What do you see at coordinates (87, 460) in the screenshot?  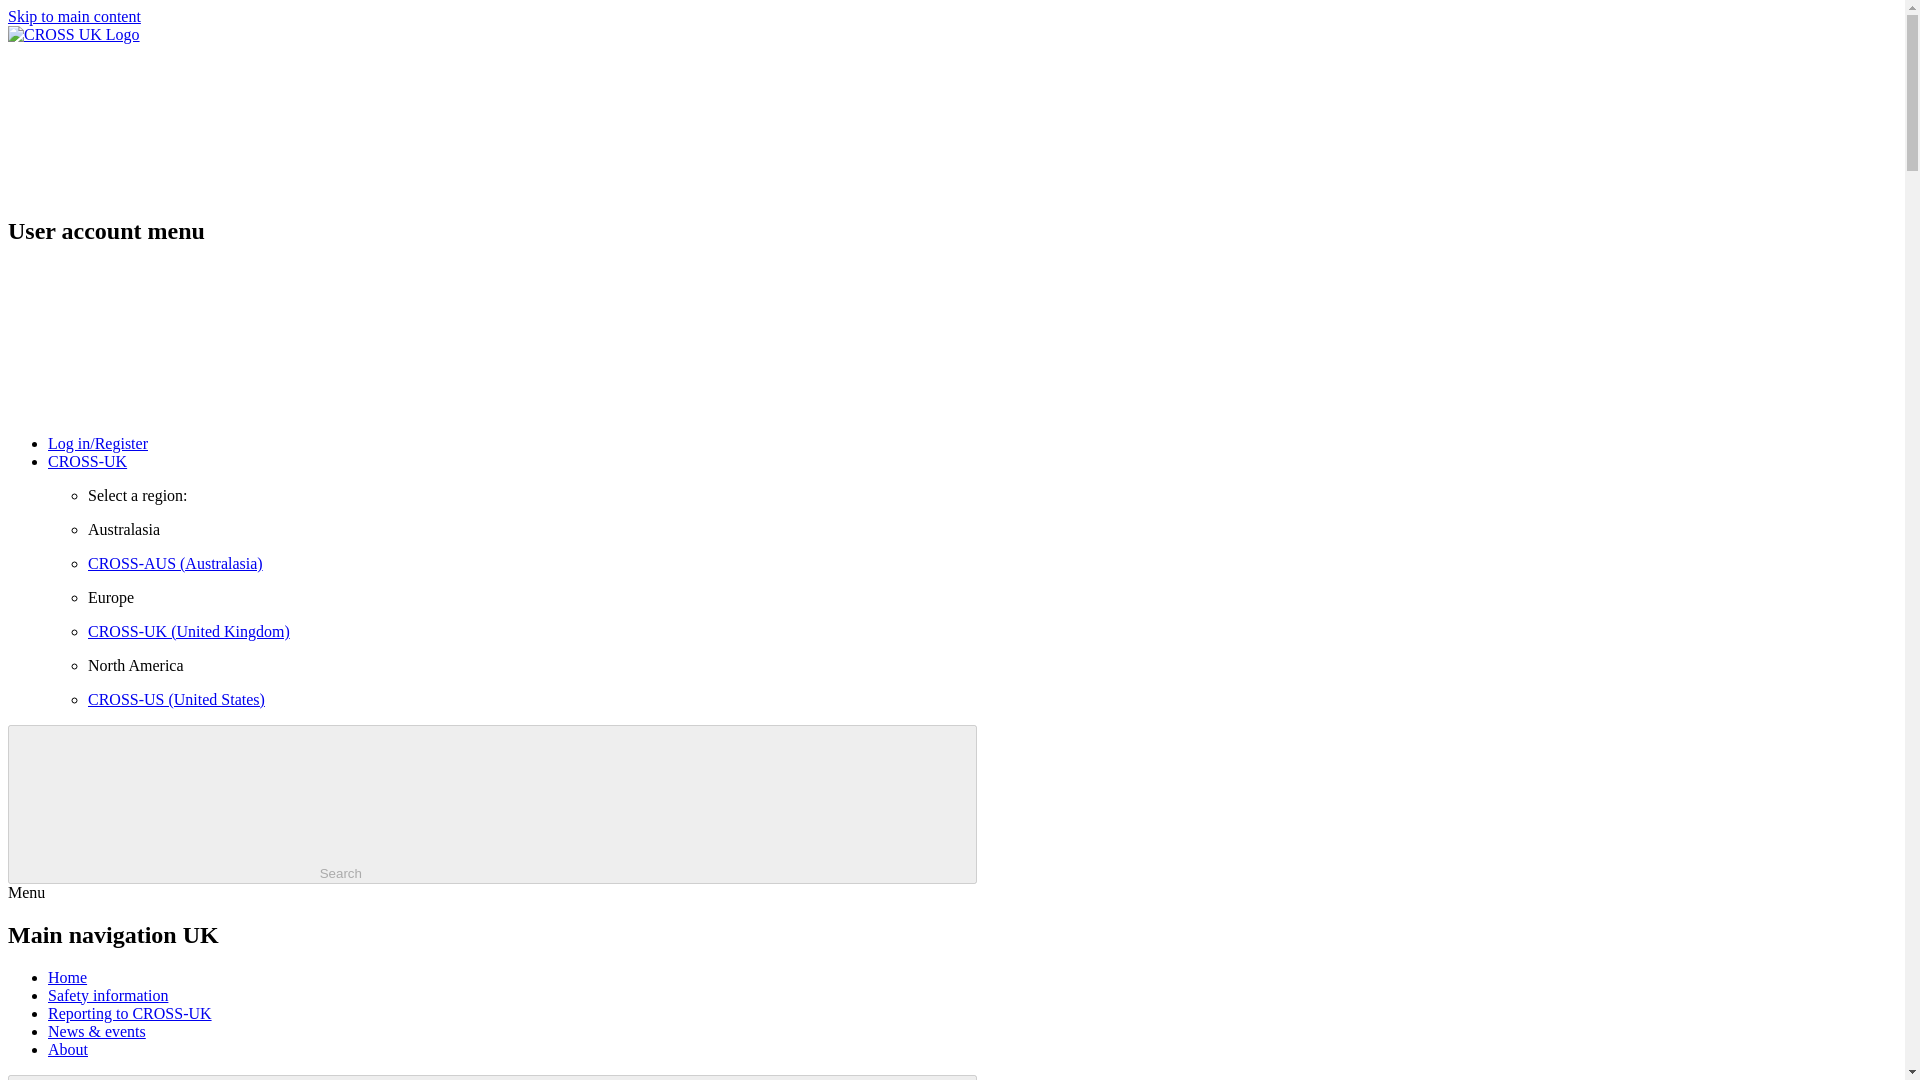 I see `CROSS-UK` at bounding box center [87, 460].